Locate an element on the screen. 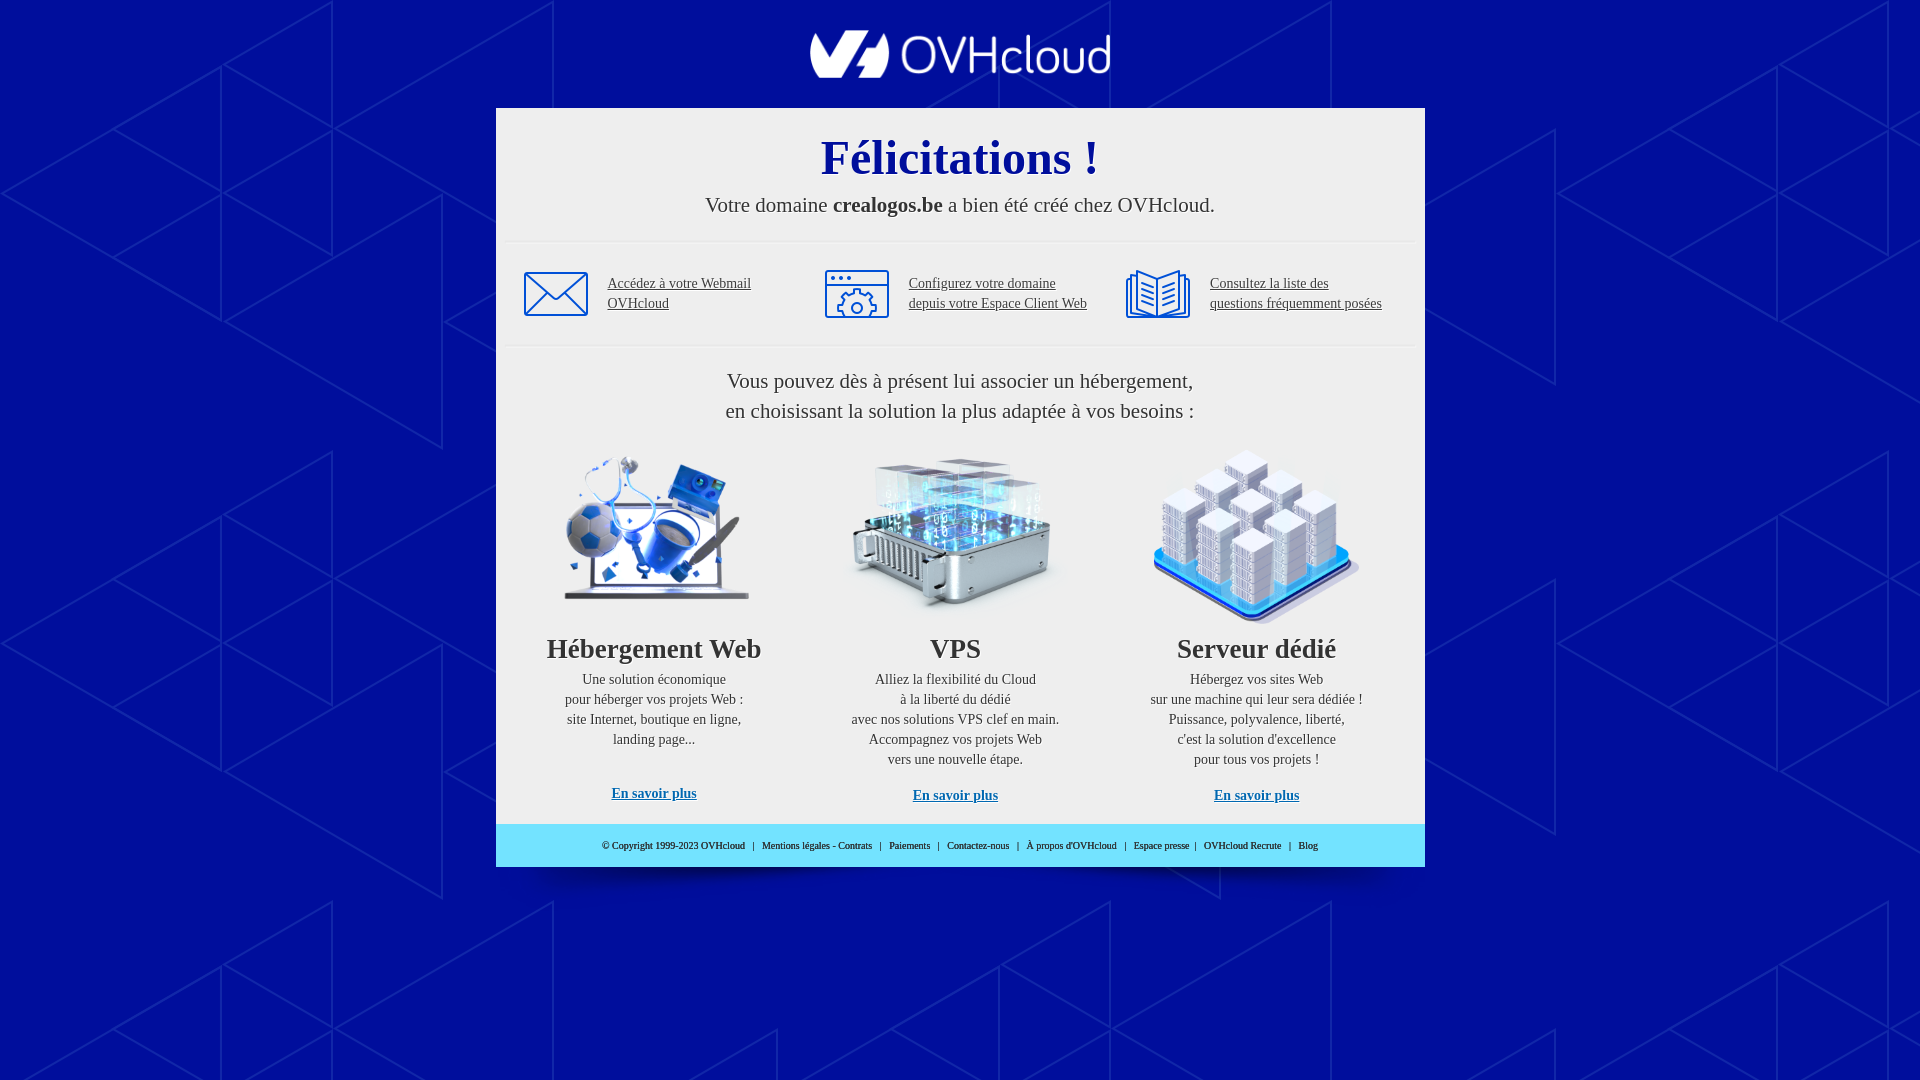  En savoir plus is located at coordinates (1256, 796).